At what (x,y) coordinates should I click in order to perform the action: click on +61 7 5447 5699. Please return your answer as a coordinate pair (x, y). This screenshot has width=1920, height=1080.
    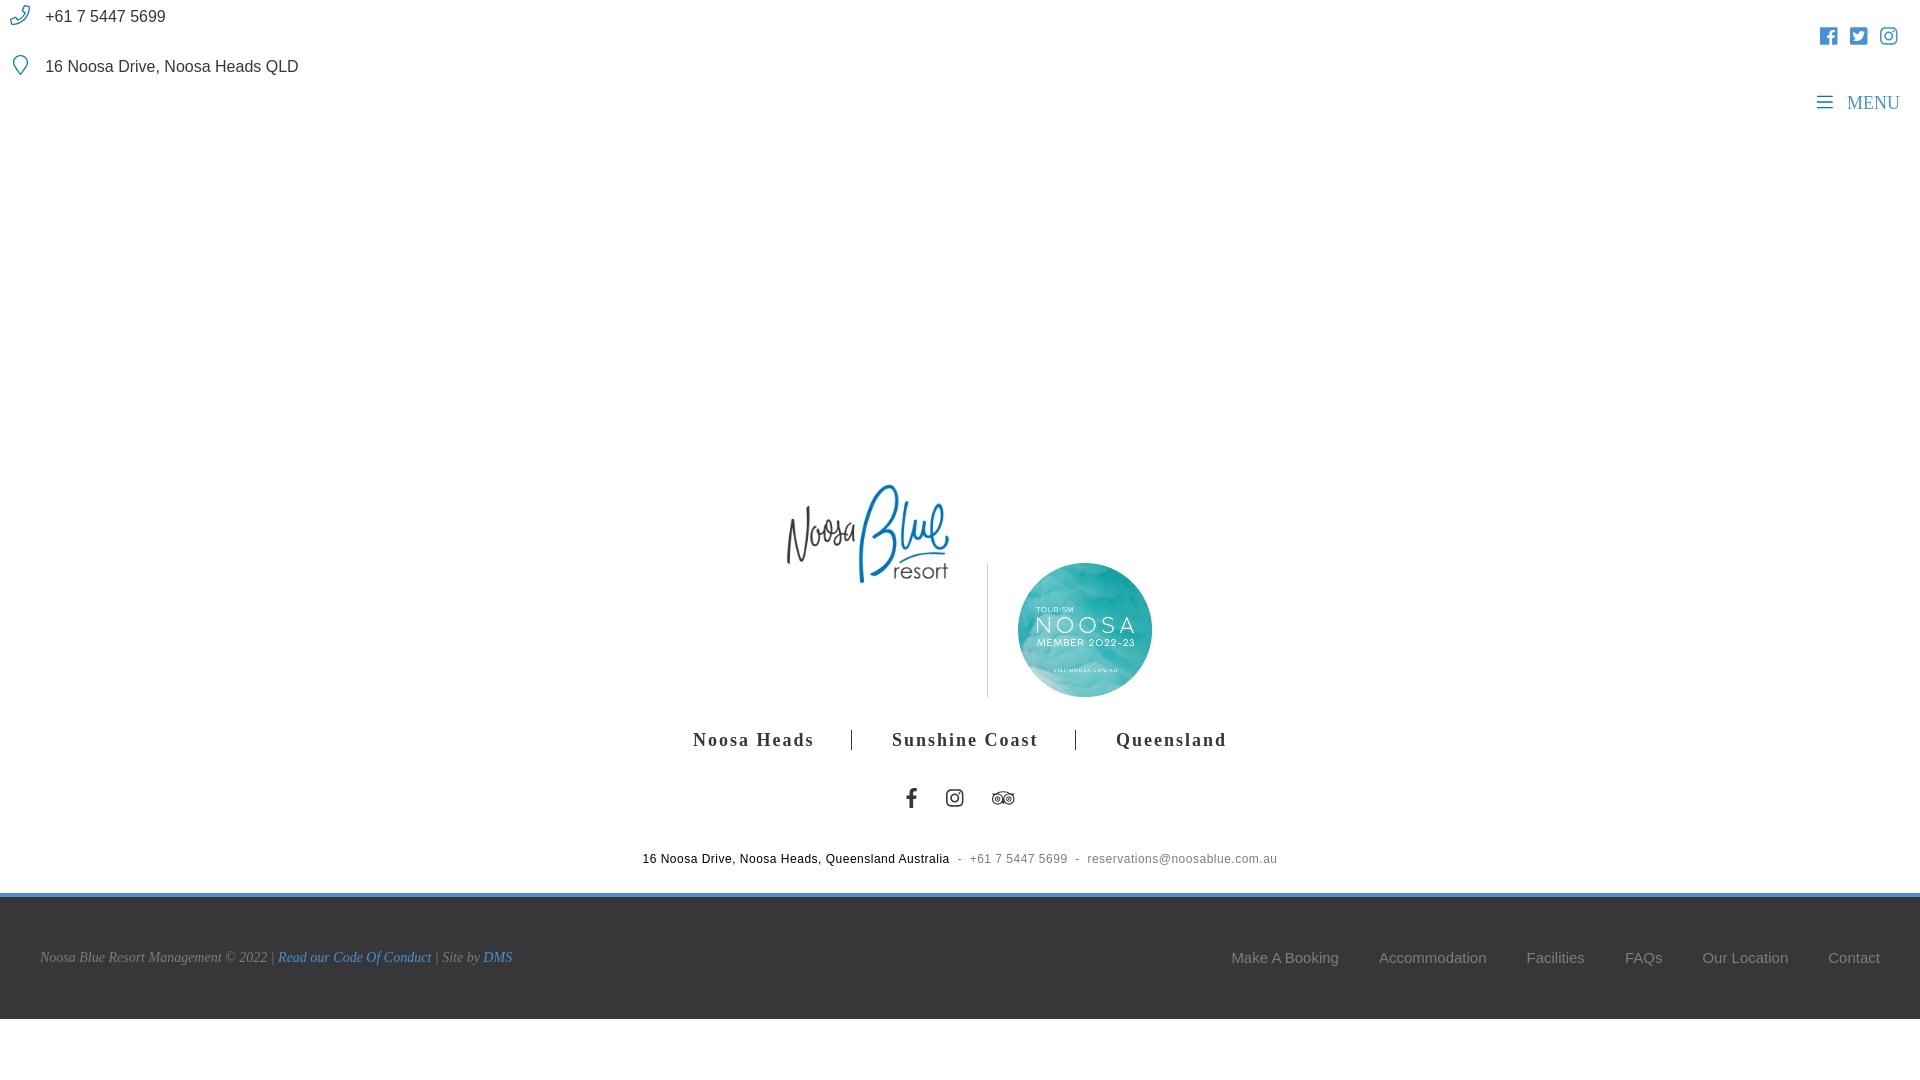
    Looking at the image, I should click on (183, 18).